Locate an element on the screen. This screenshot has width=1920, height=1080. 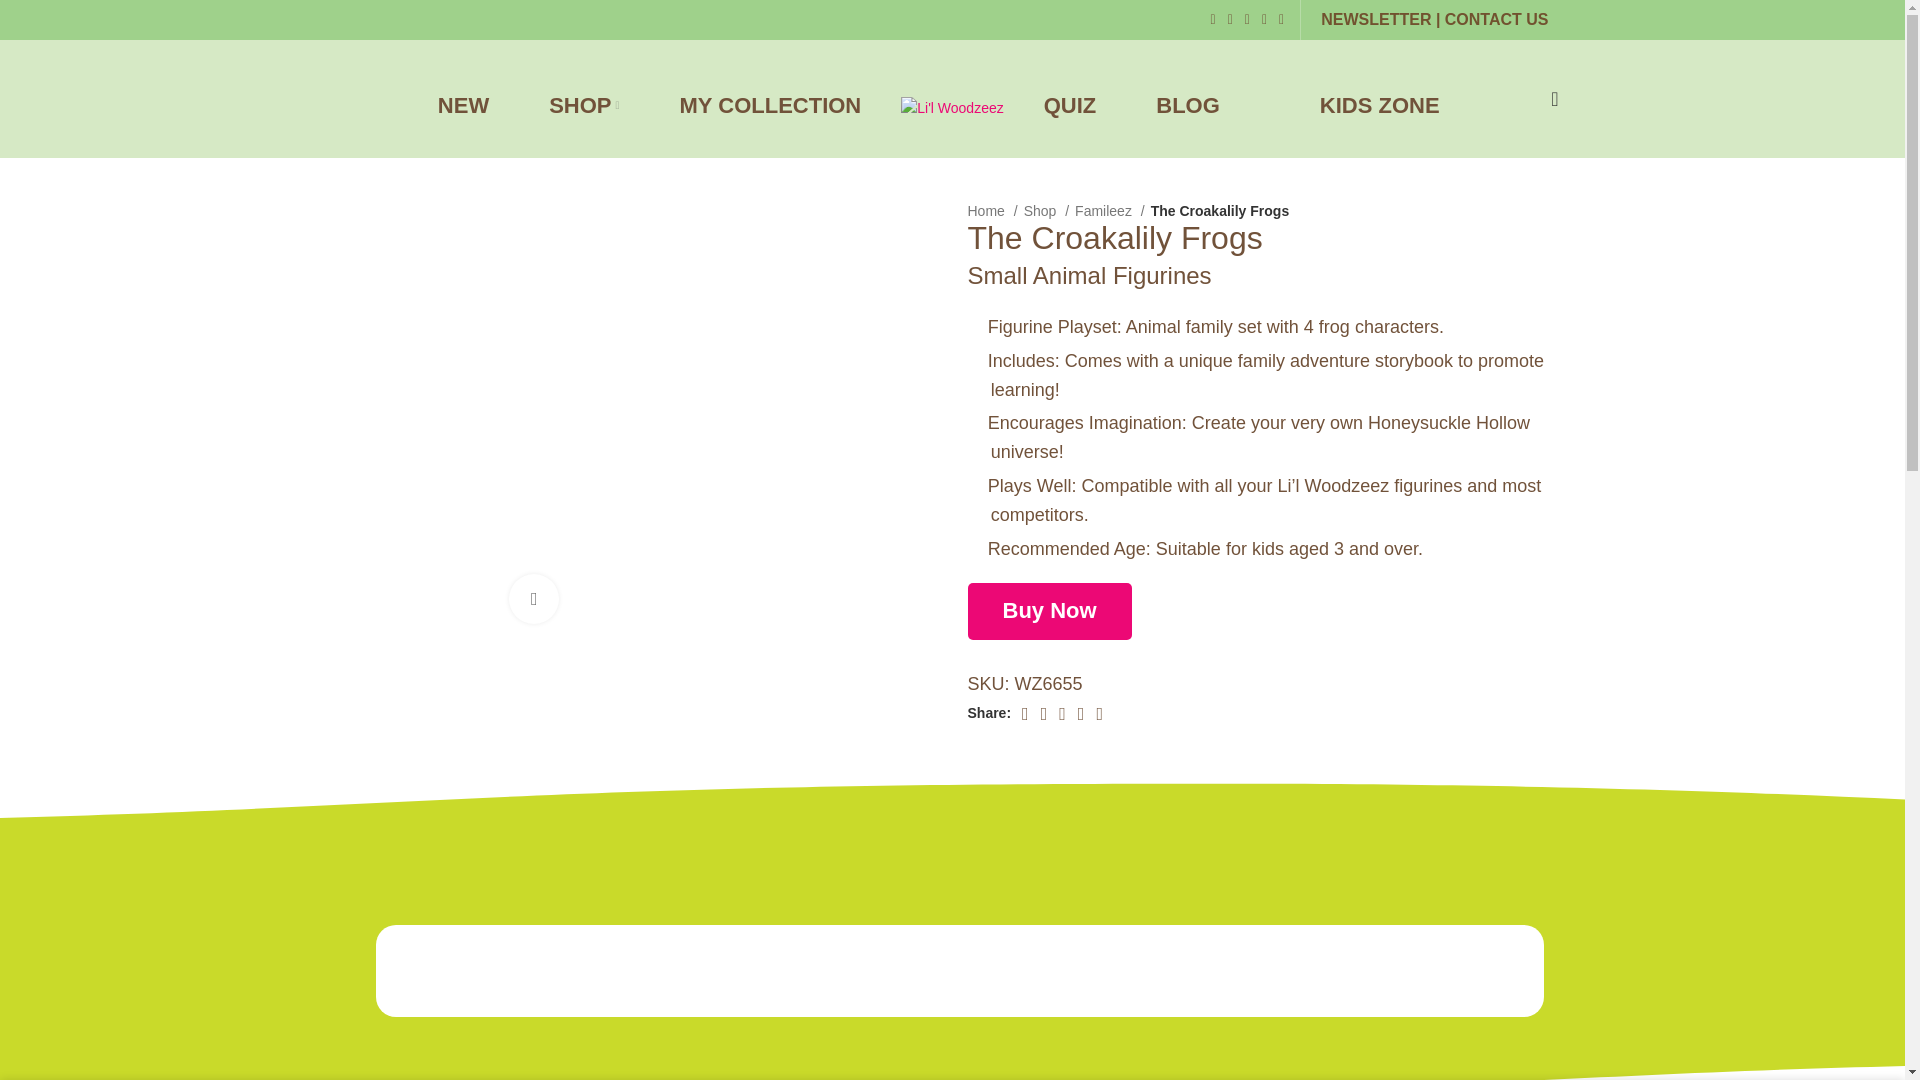
Buy Now is located at coordinates (1050, 611).